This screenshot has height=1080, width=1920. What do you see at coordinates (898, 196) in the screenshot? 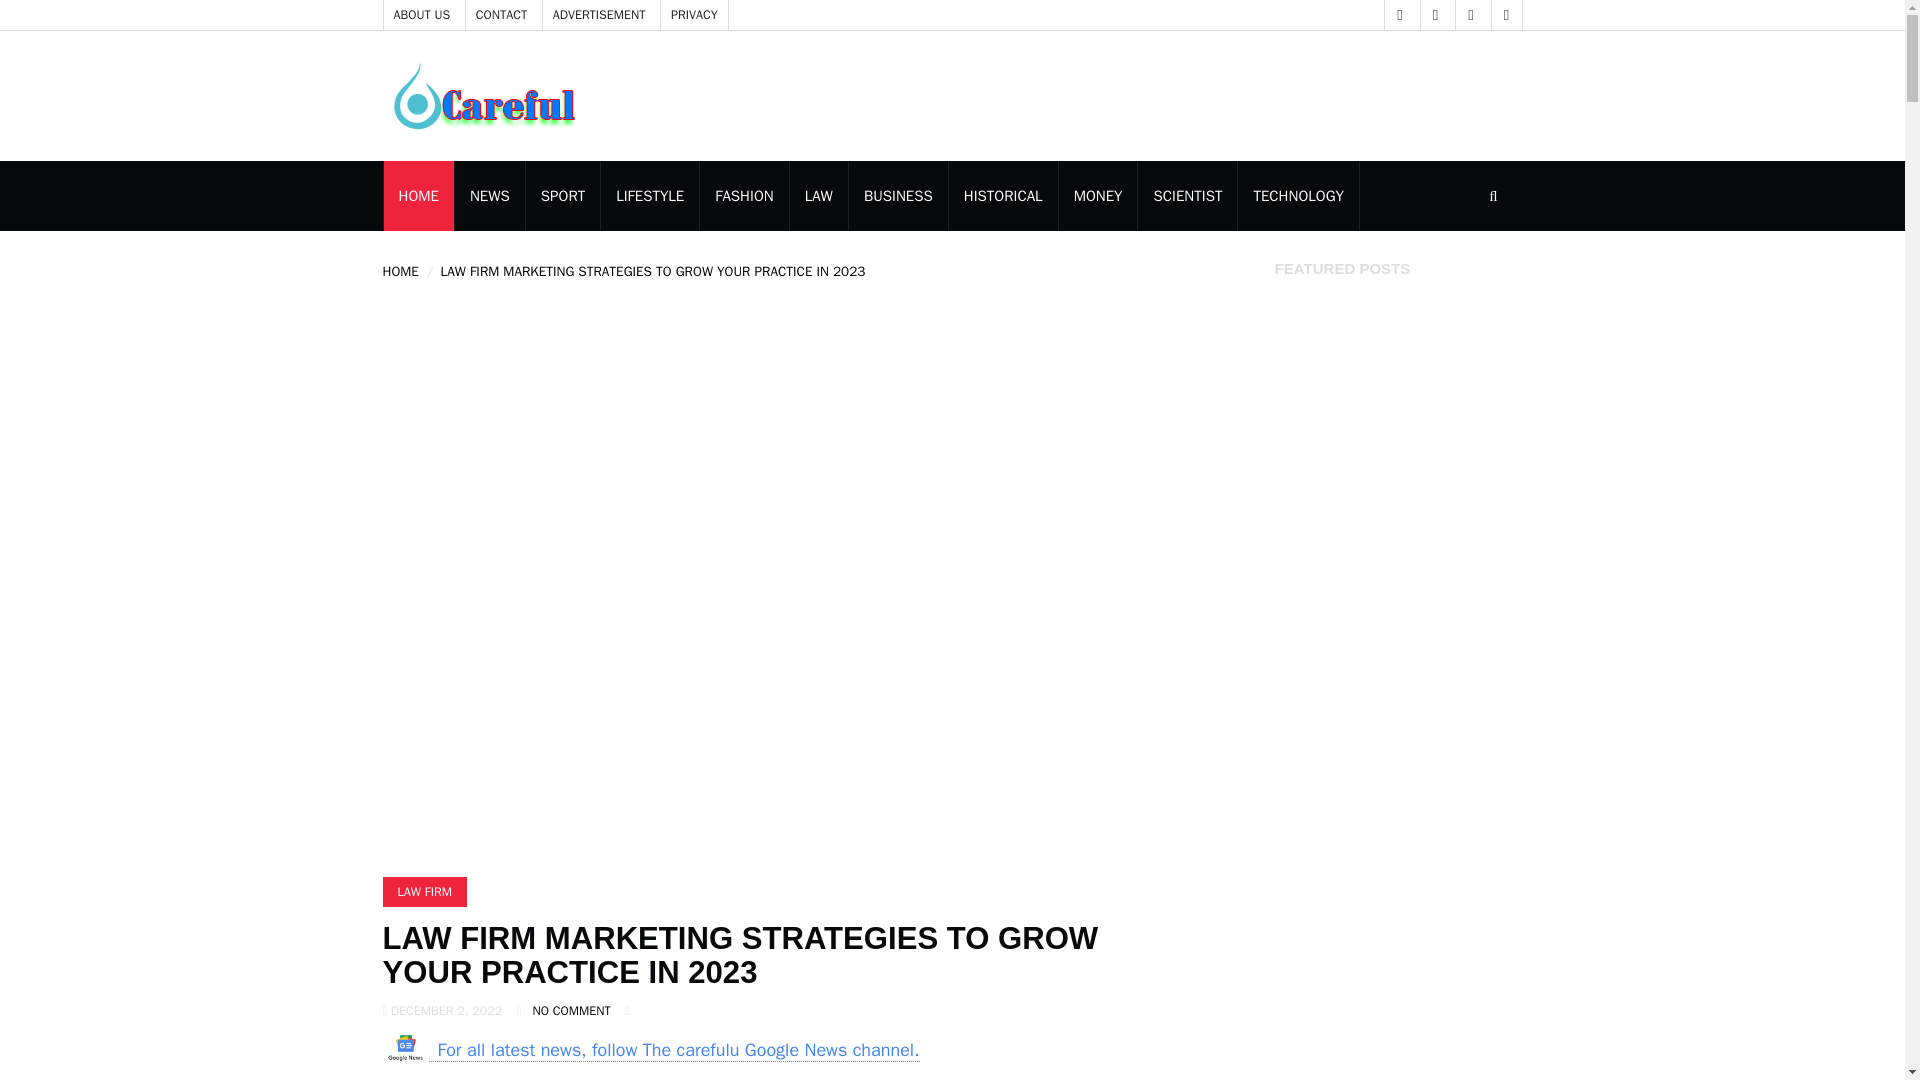
I see `BUSINESS` at bounding box center [898, 196].